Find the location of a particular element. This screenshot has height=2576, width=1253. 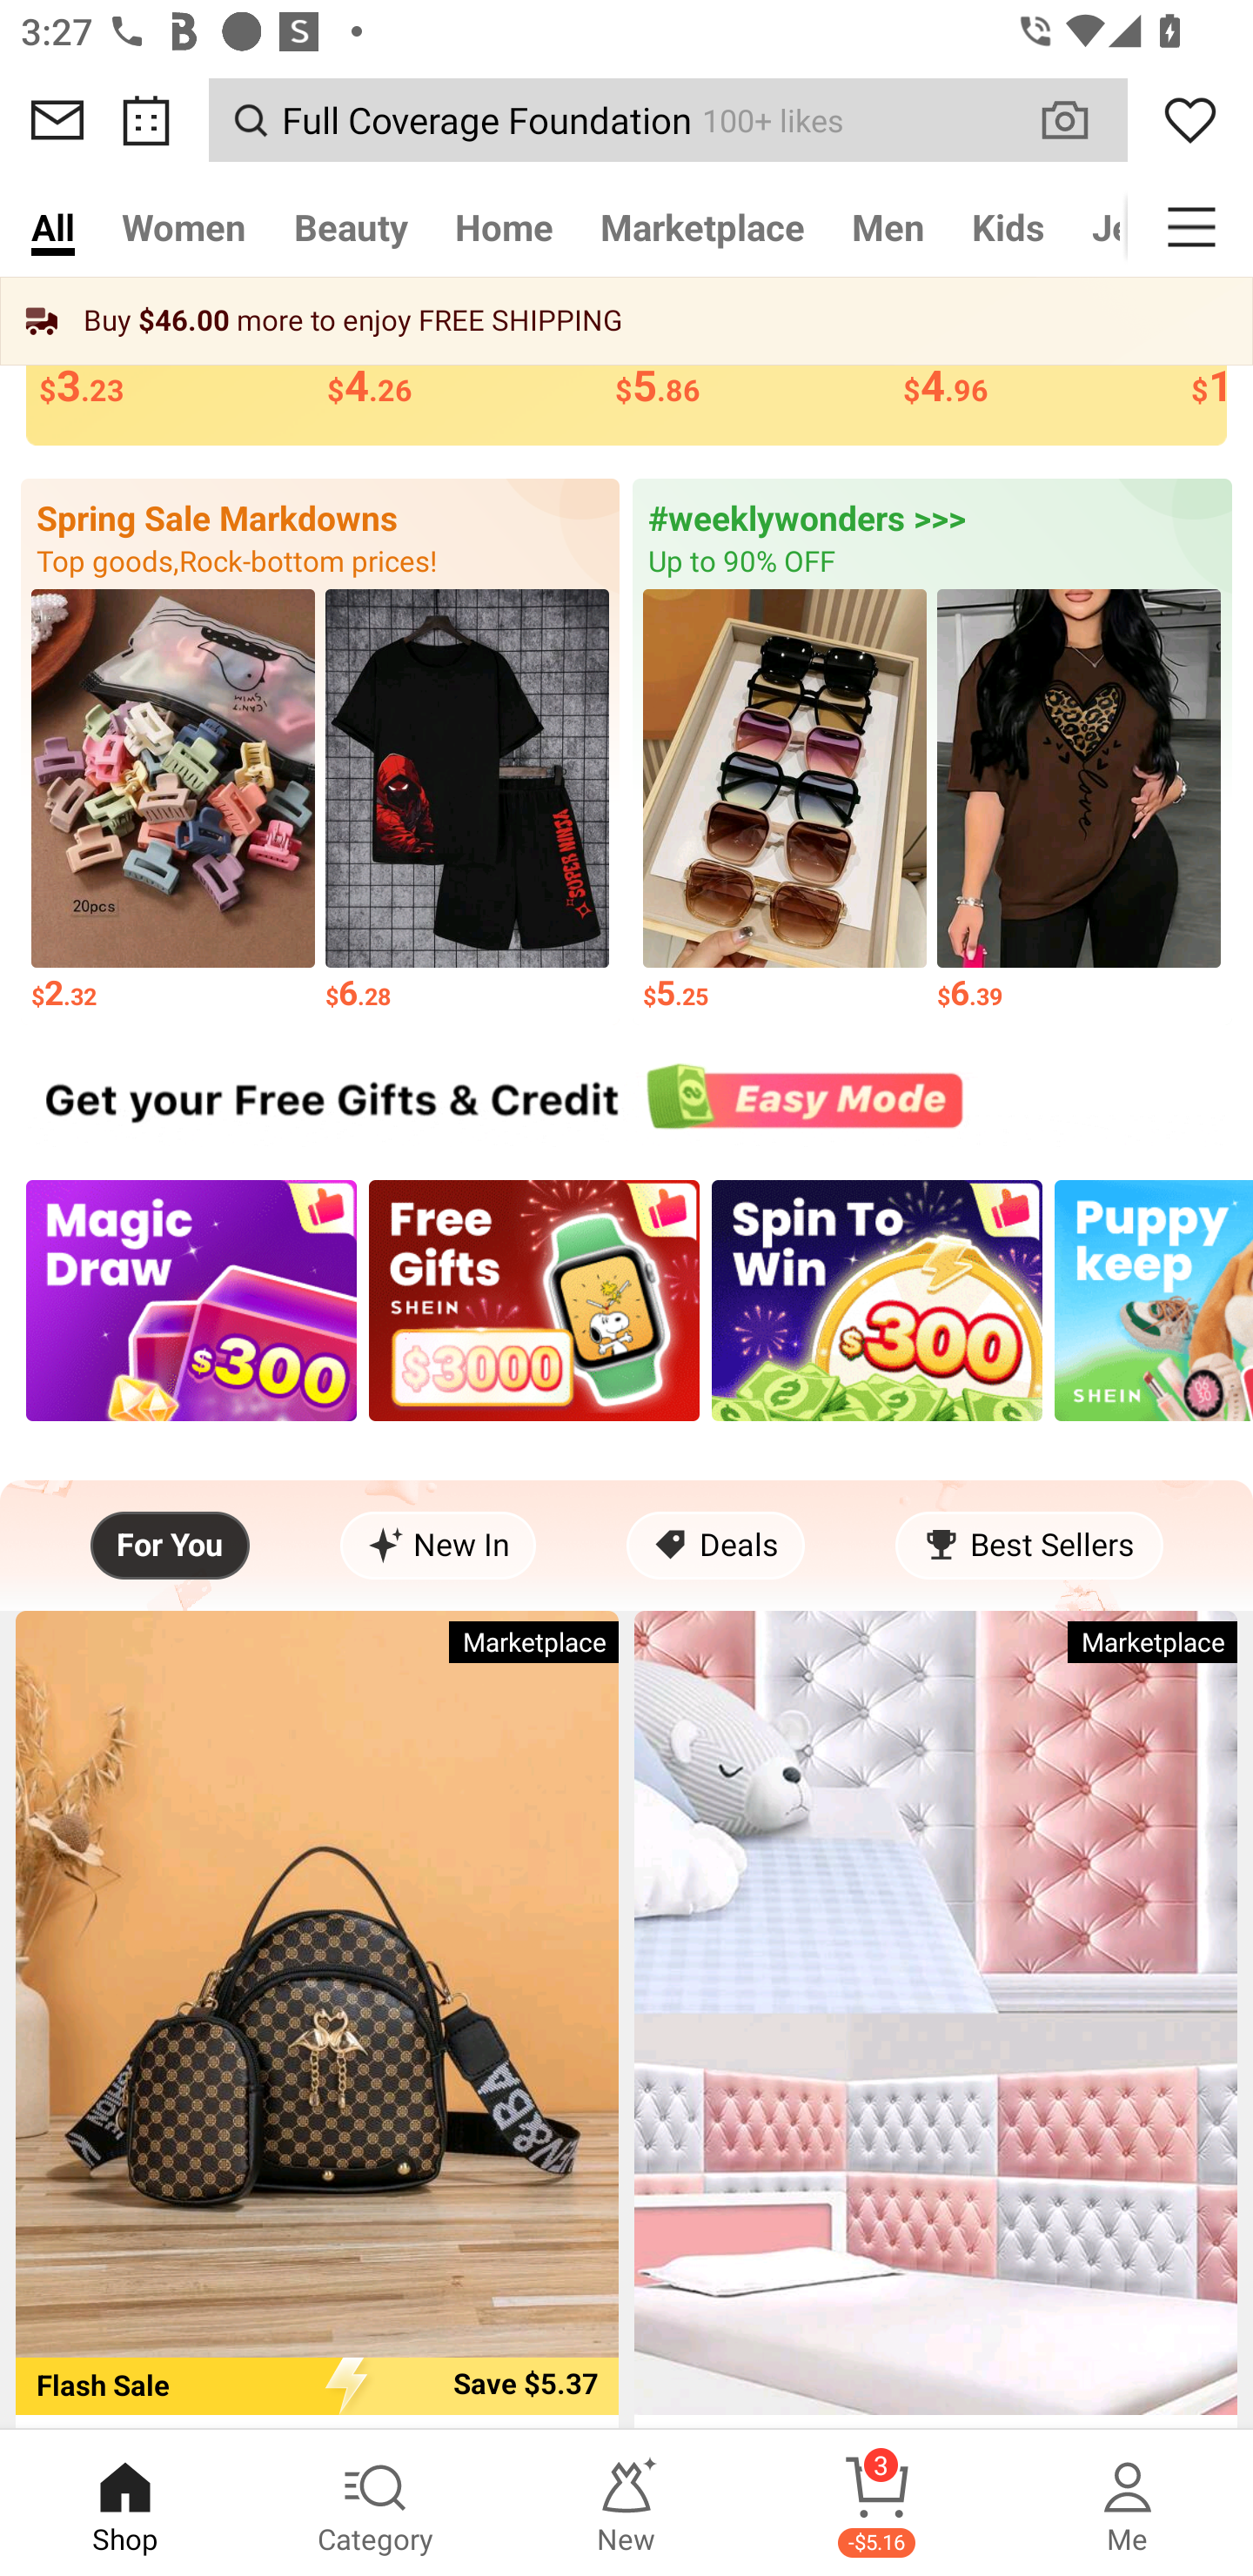

$6.28 Price $6.28 is located at coordinates (466, 802).